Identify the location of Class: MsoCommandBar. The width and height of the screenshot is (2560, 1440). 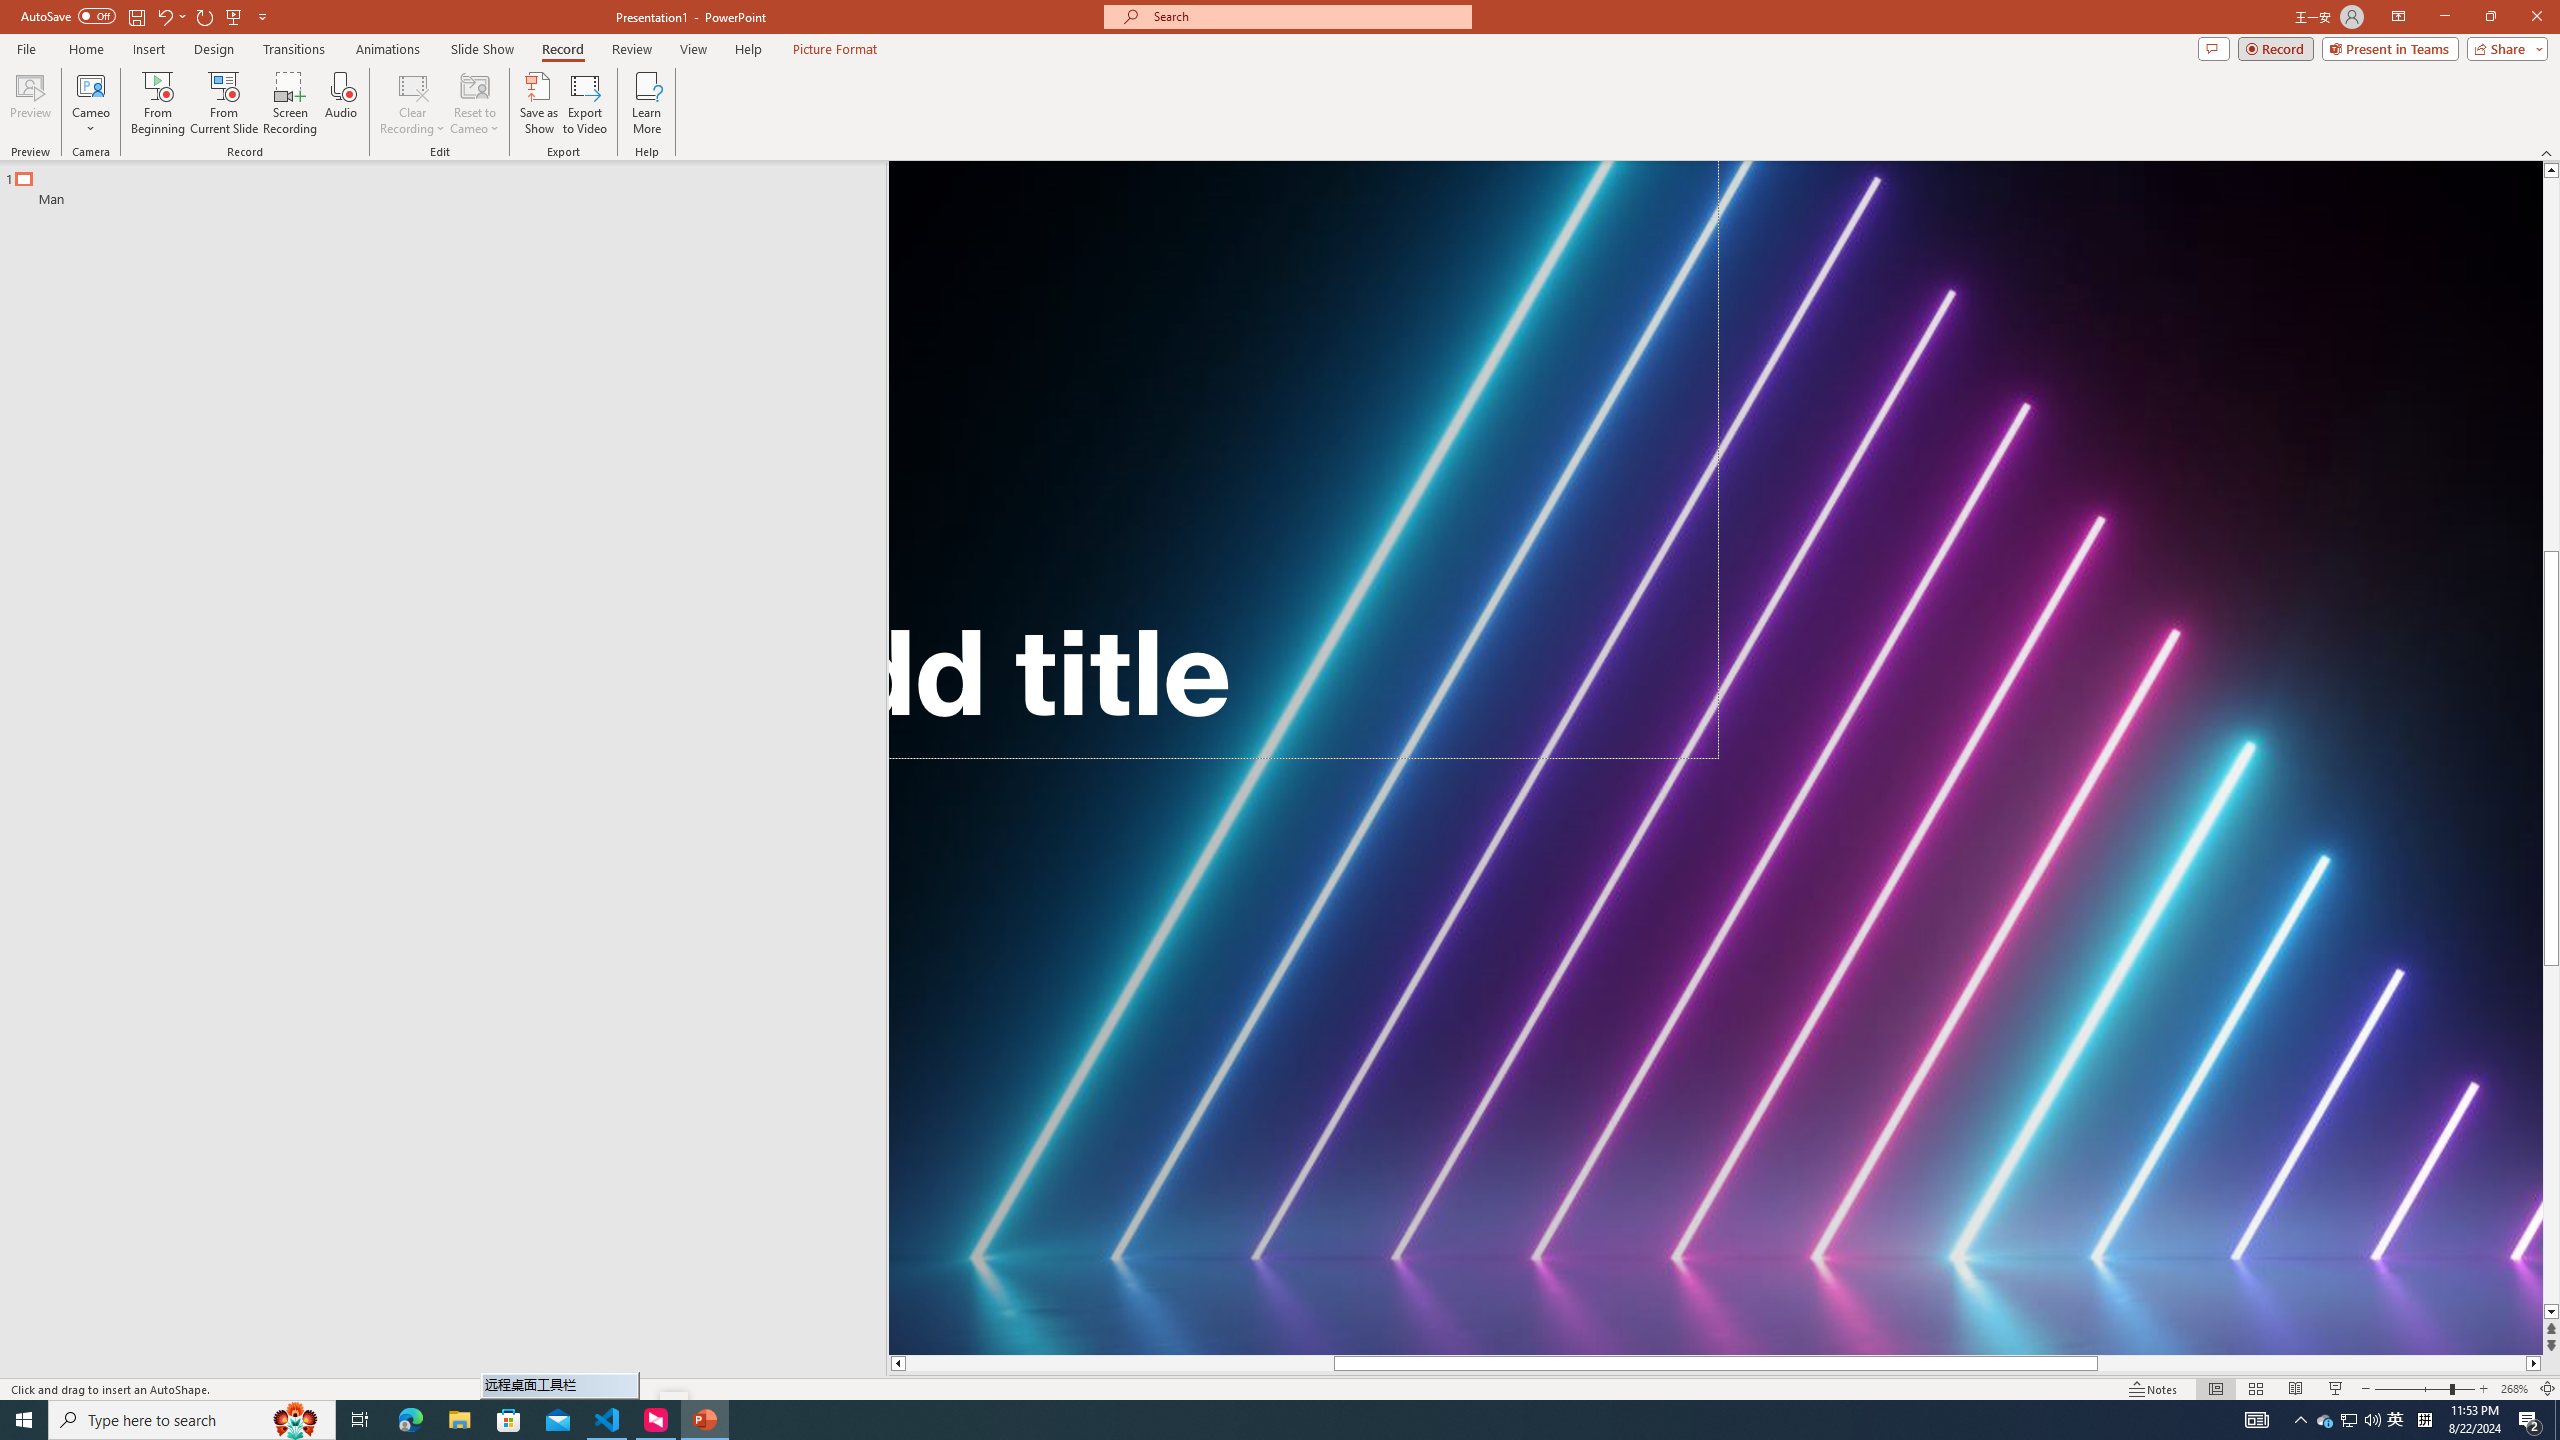
(1280, 1388).